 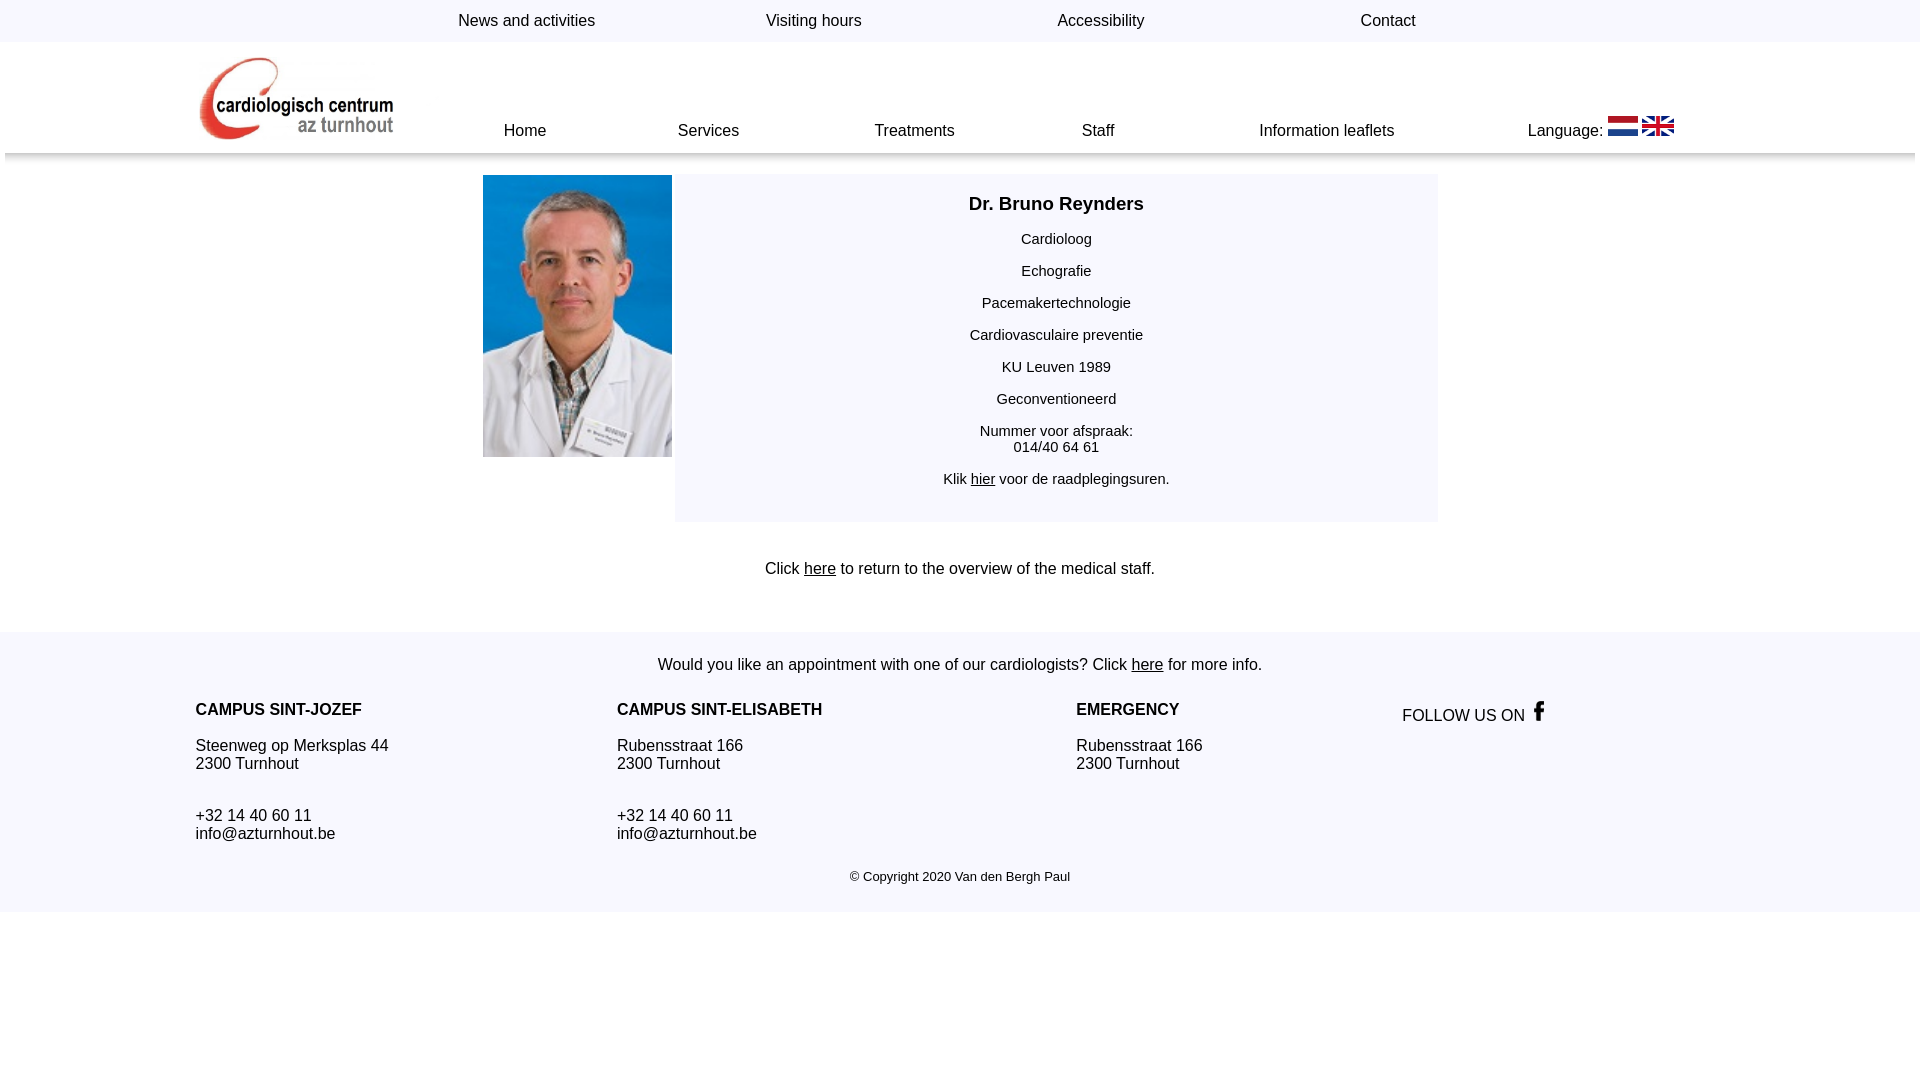 I want to click on here, so click(x=820, y=568).